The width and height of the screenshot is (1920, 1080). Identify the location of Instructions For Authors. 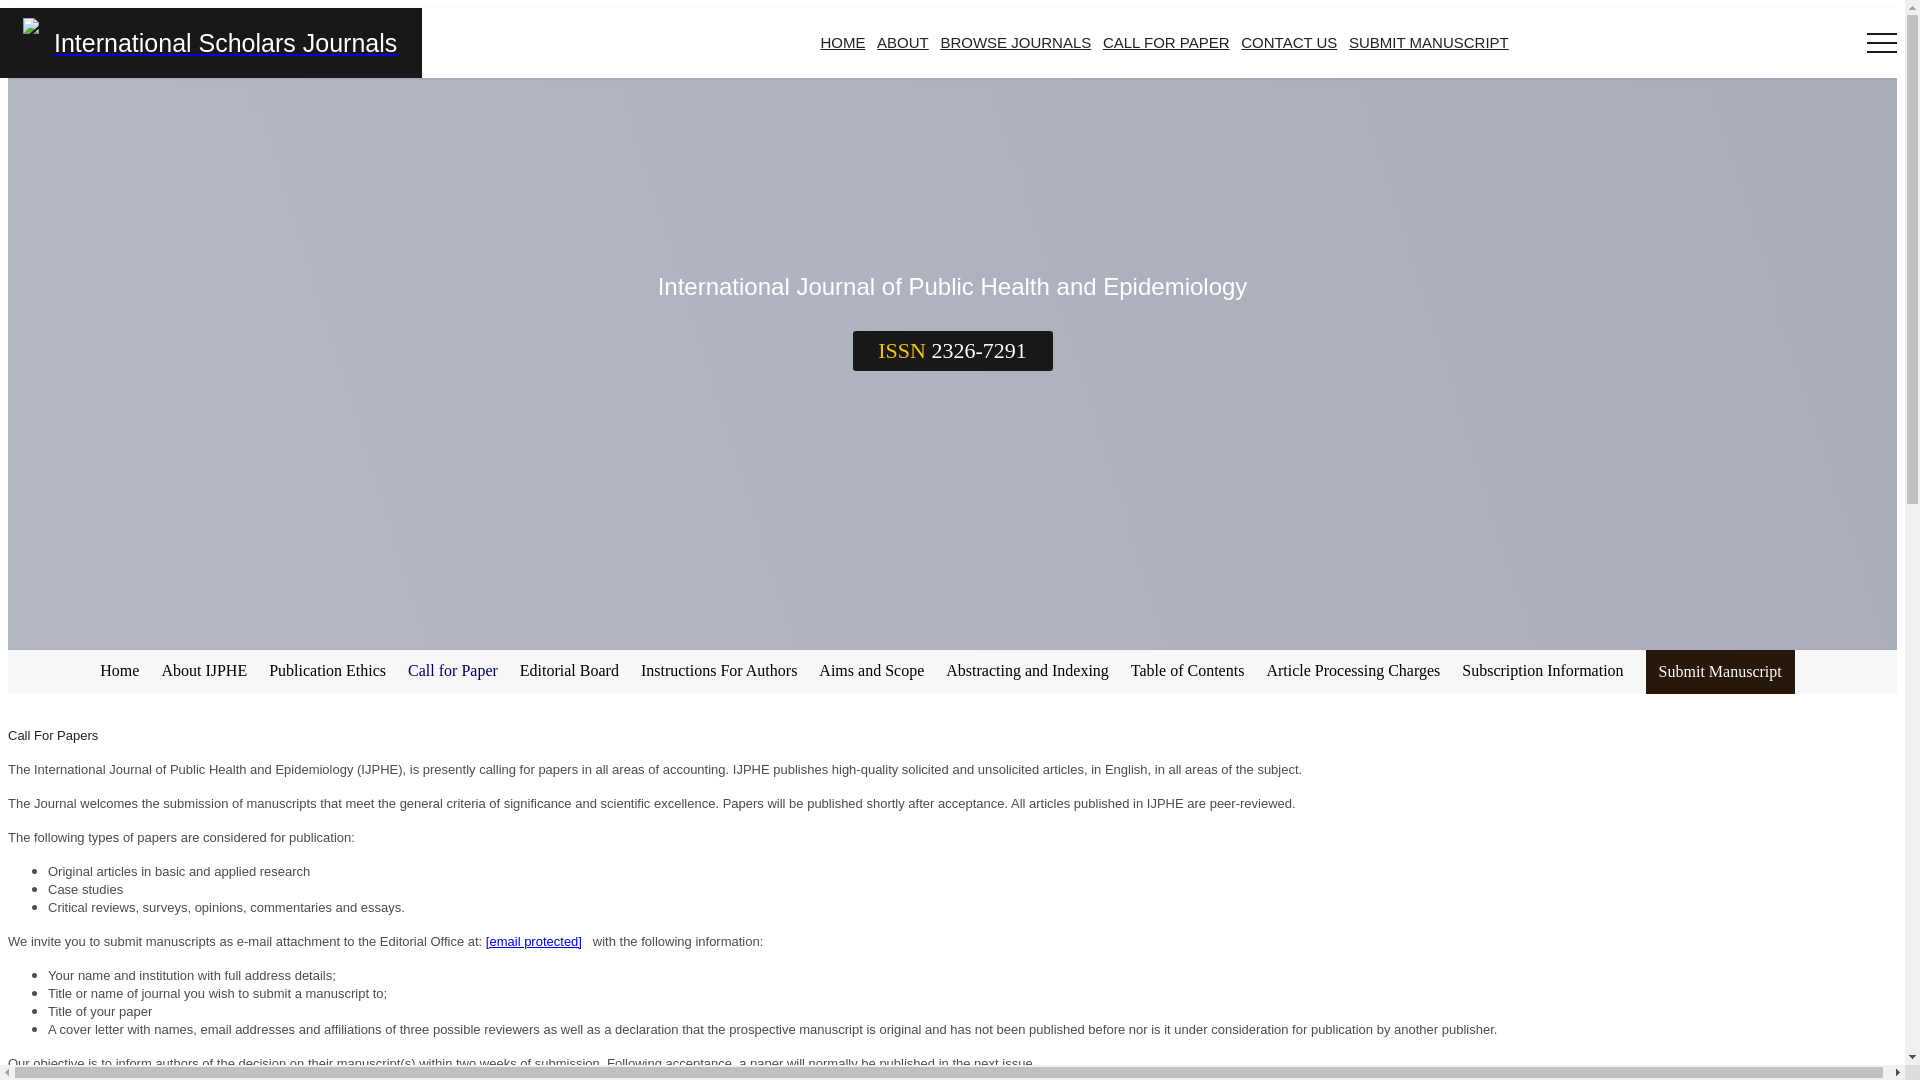
(724, 671).